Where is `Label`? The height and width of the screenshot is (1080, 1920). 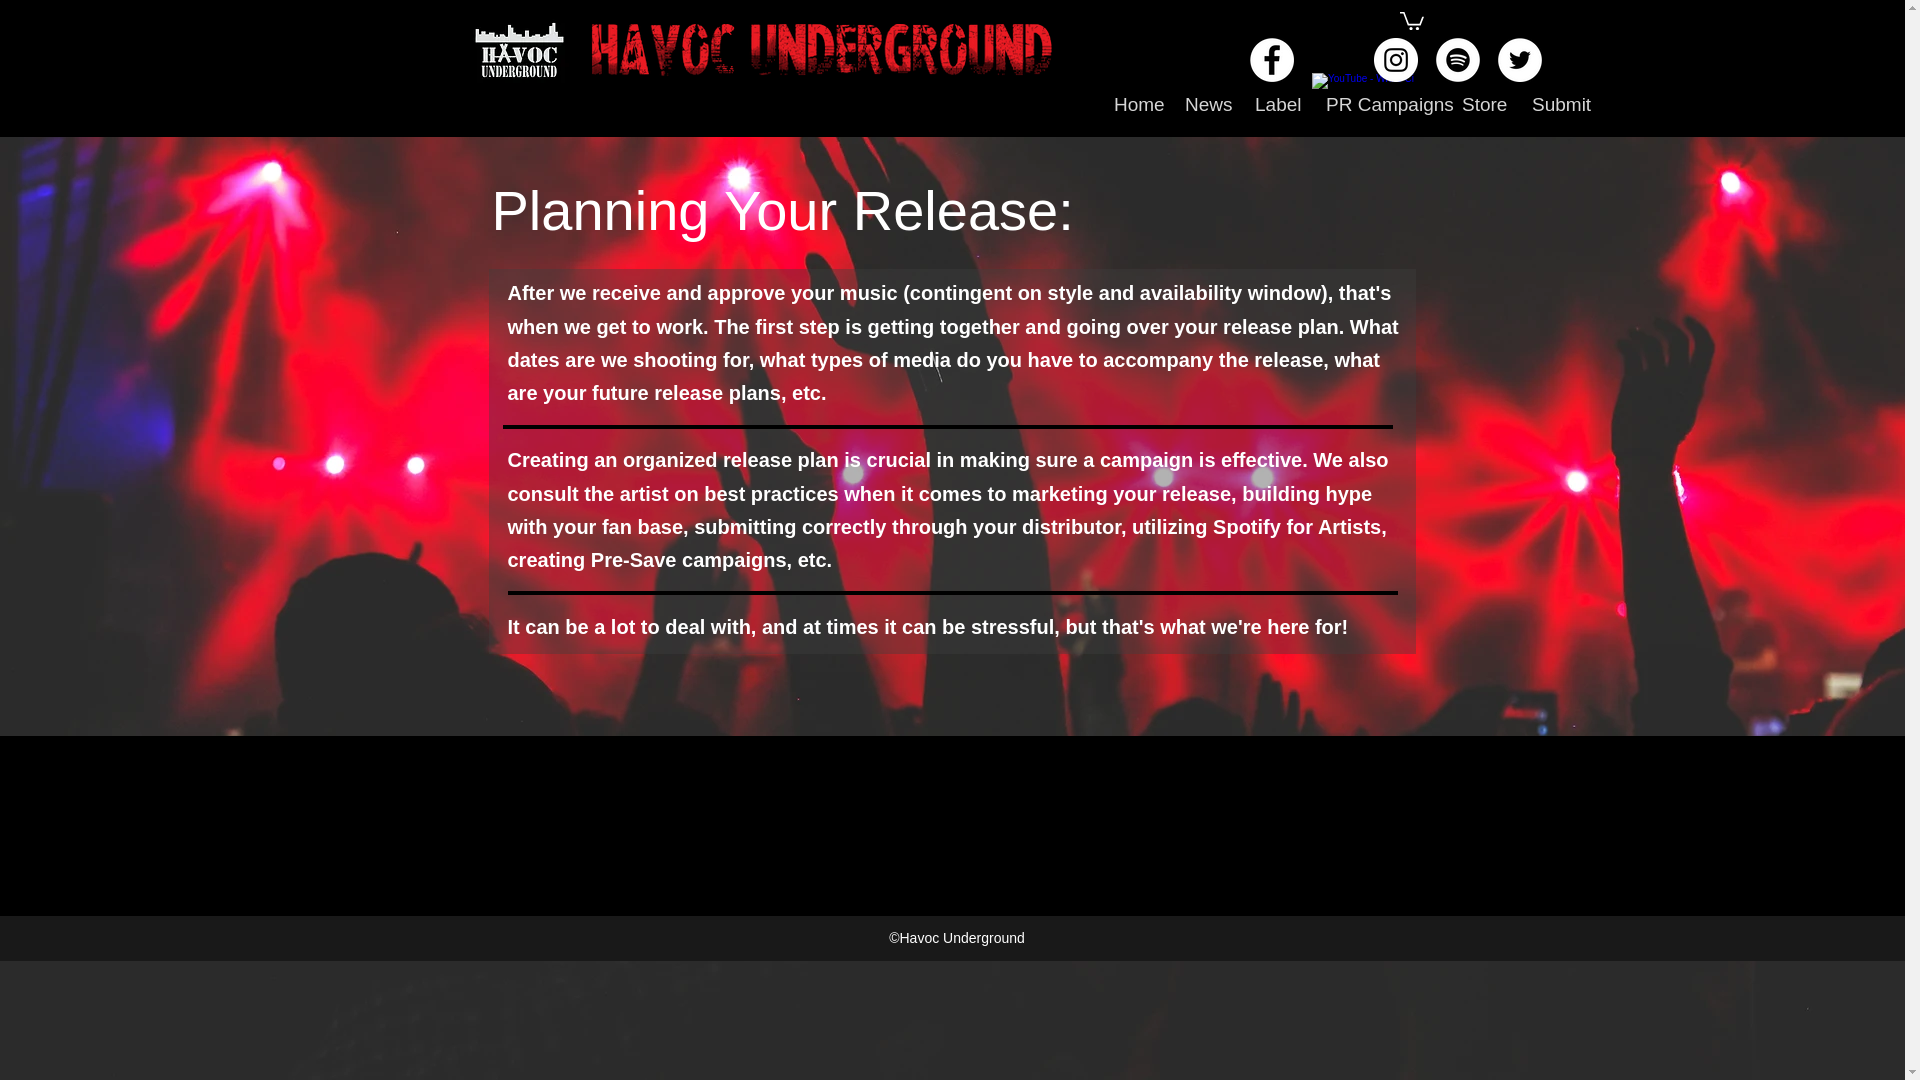
Label is located at coordinates (1276, 104).